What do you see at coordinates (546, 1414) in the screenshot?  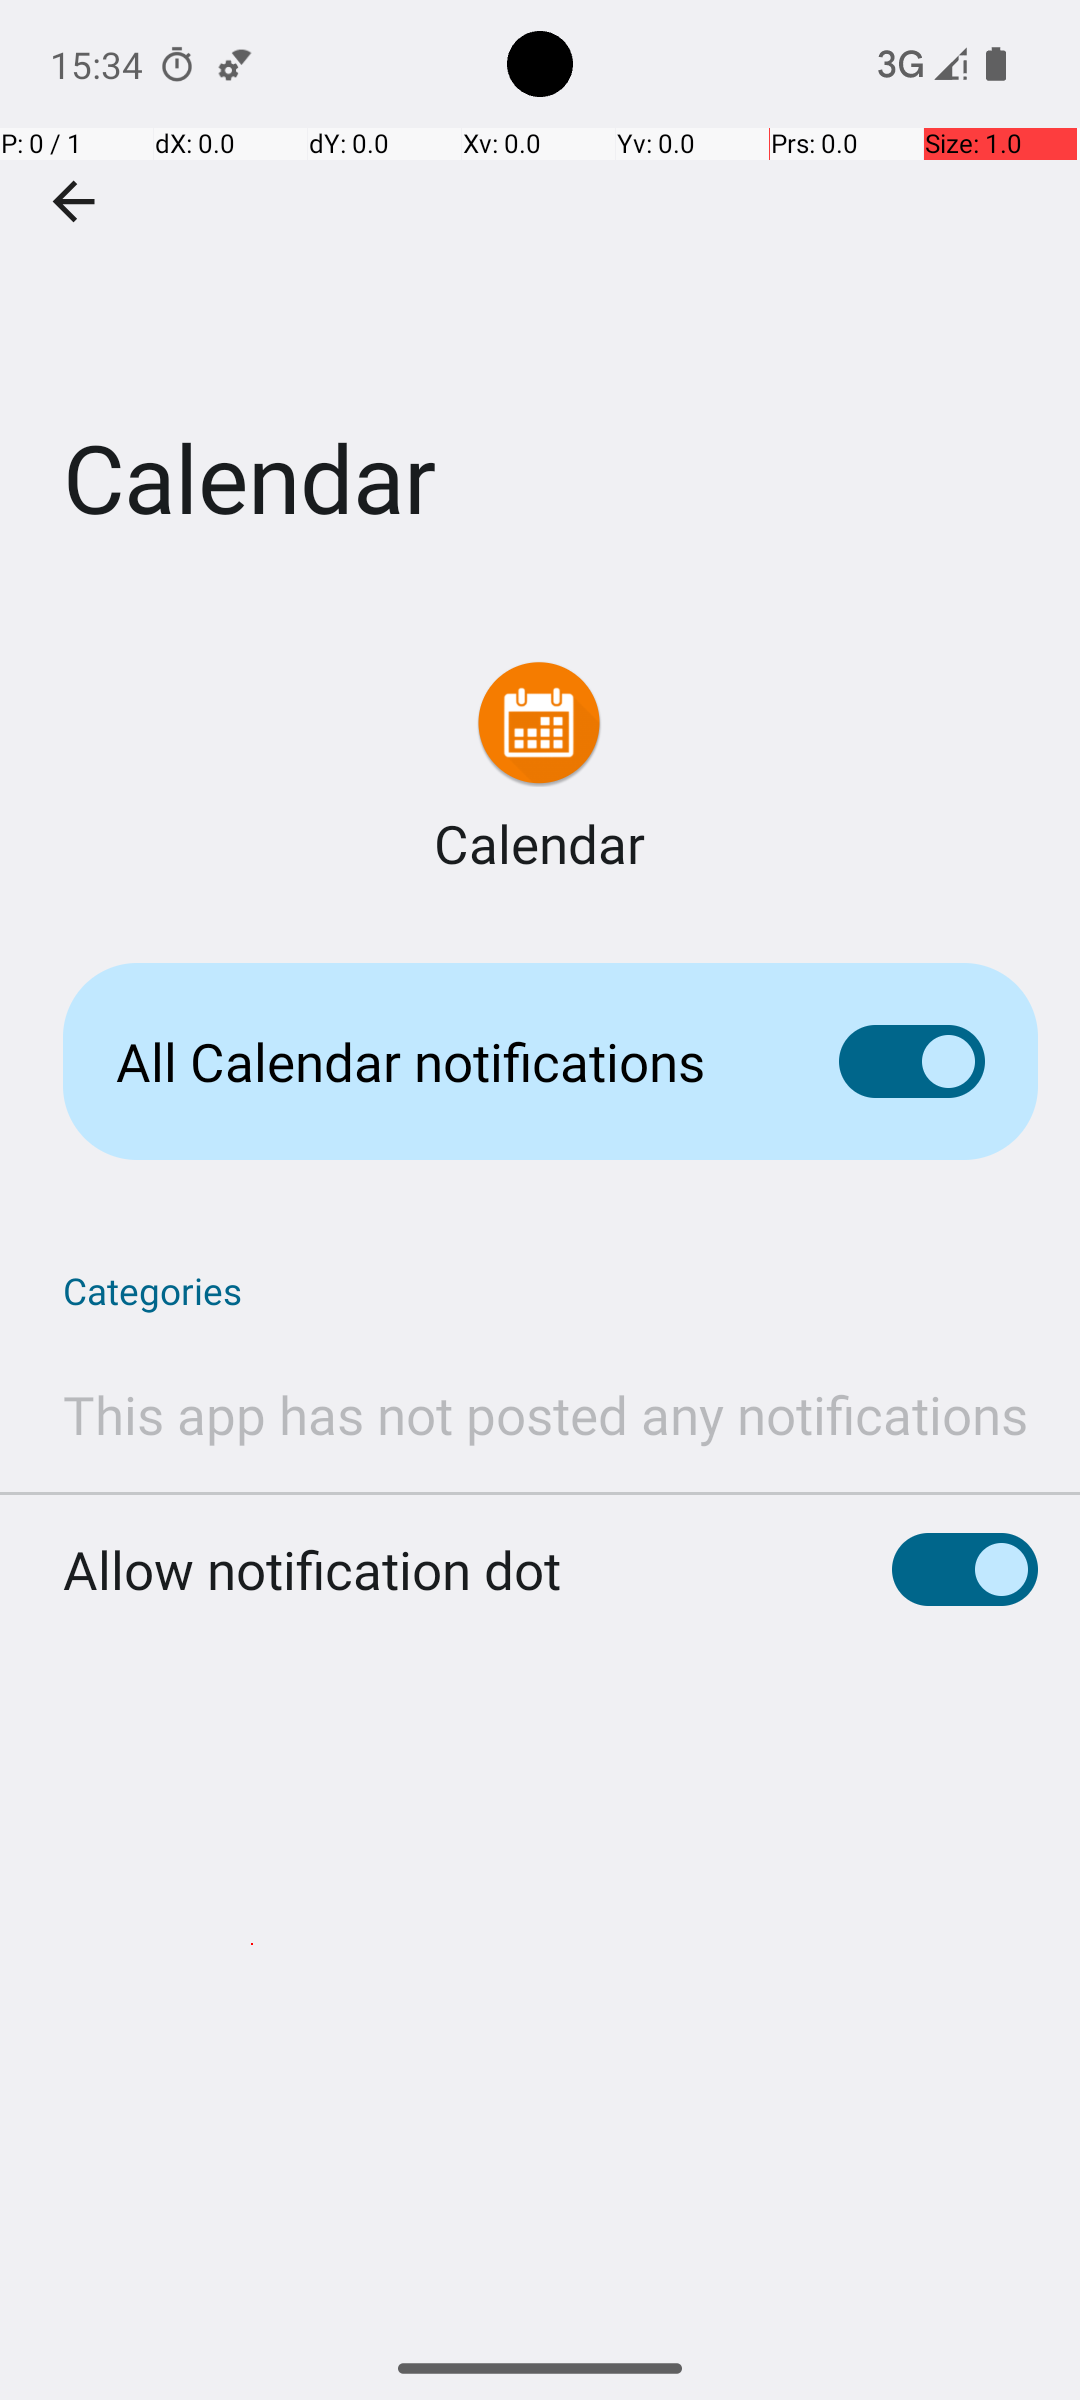 I see `This app has not posted any notifications` at bounding box center [546, 1414].